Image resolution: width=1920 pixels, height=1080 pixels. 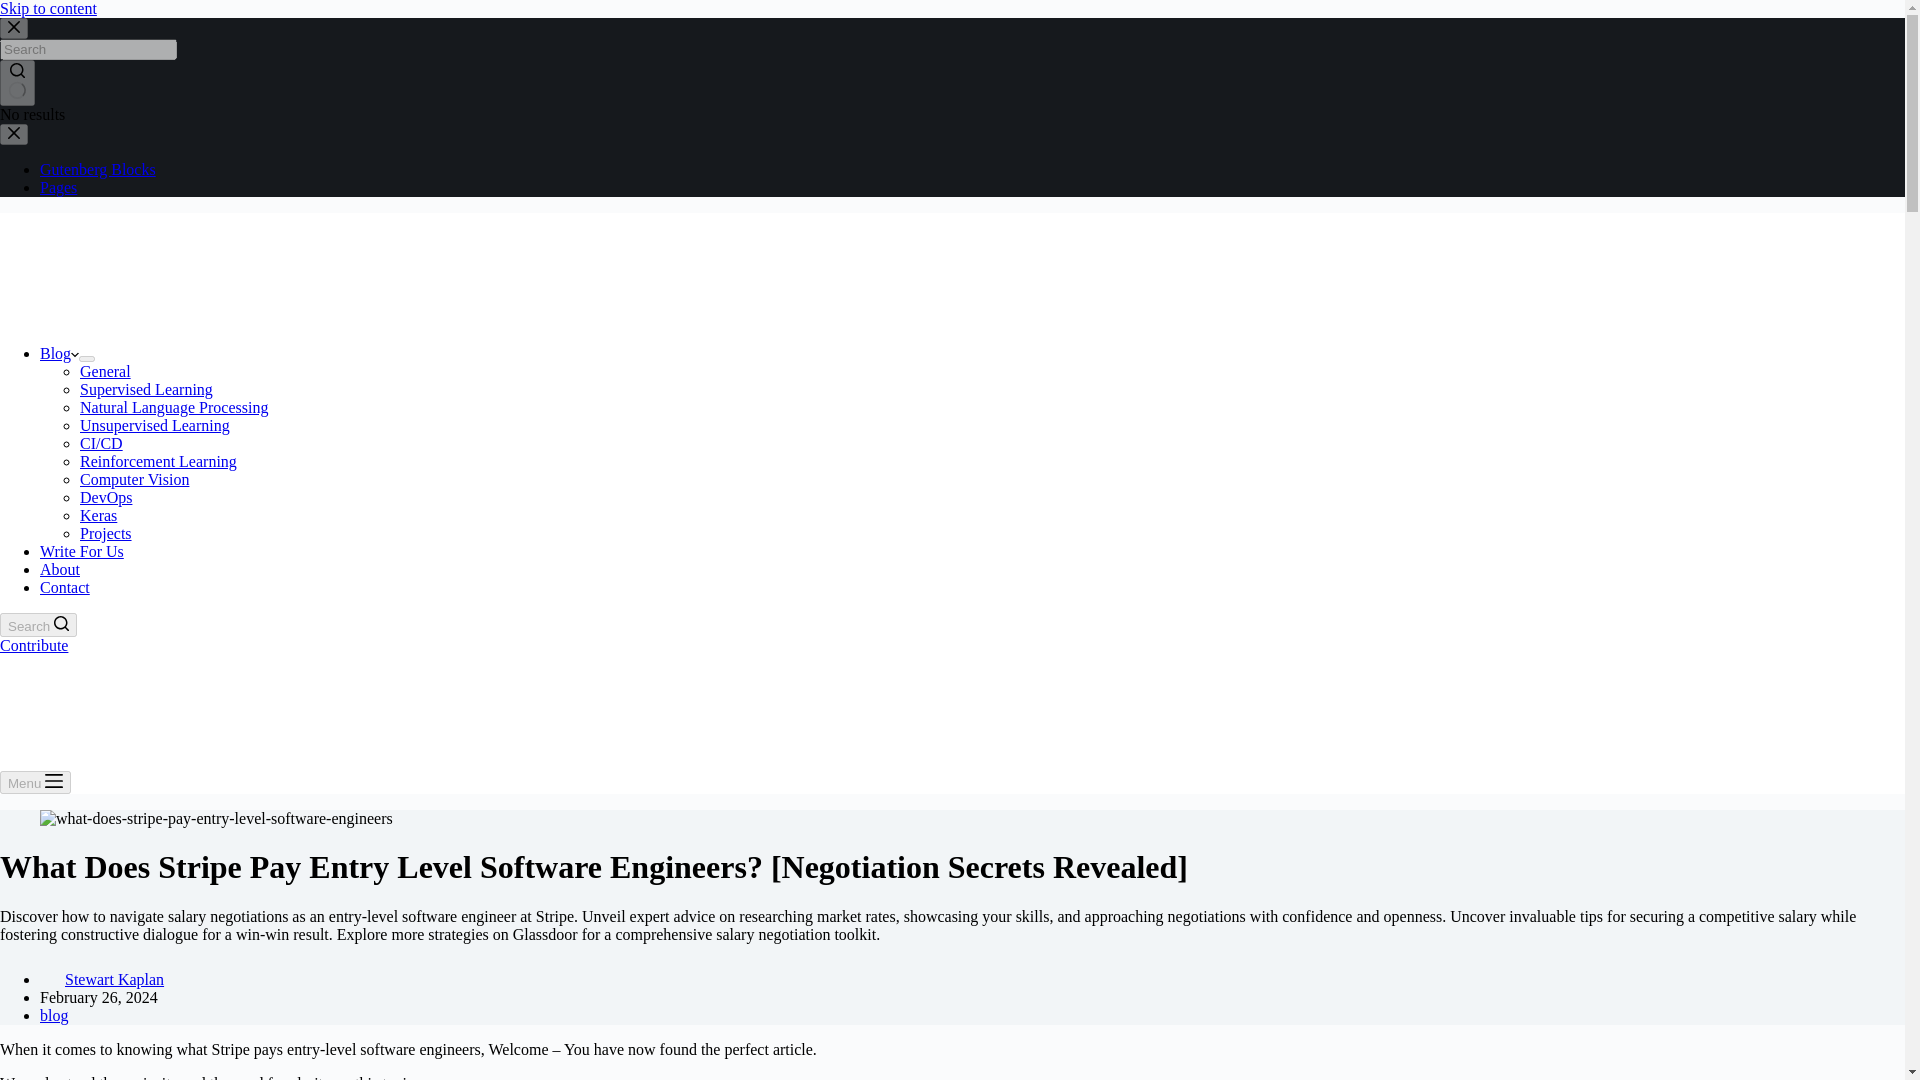 I want to click on Contribute, so click(x=34, y=646).